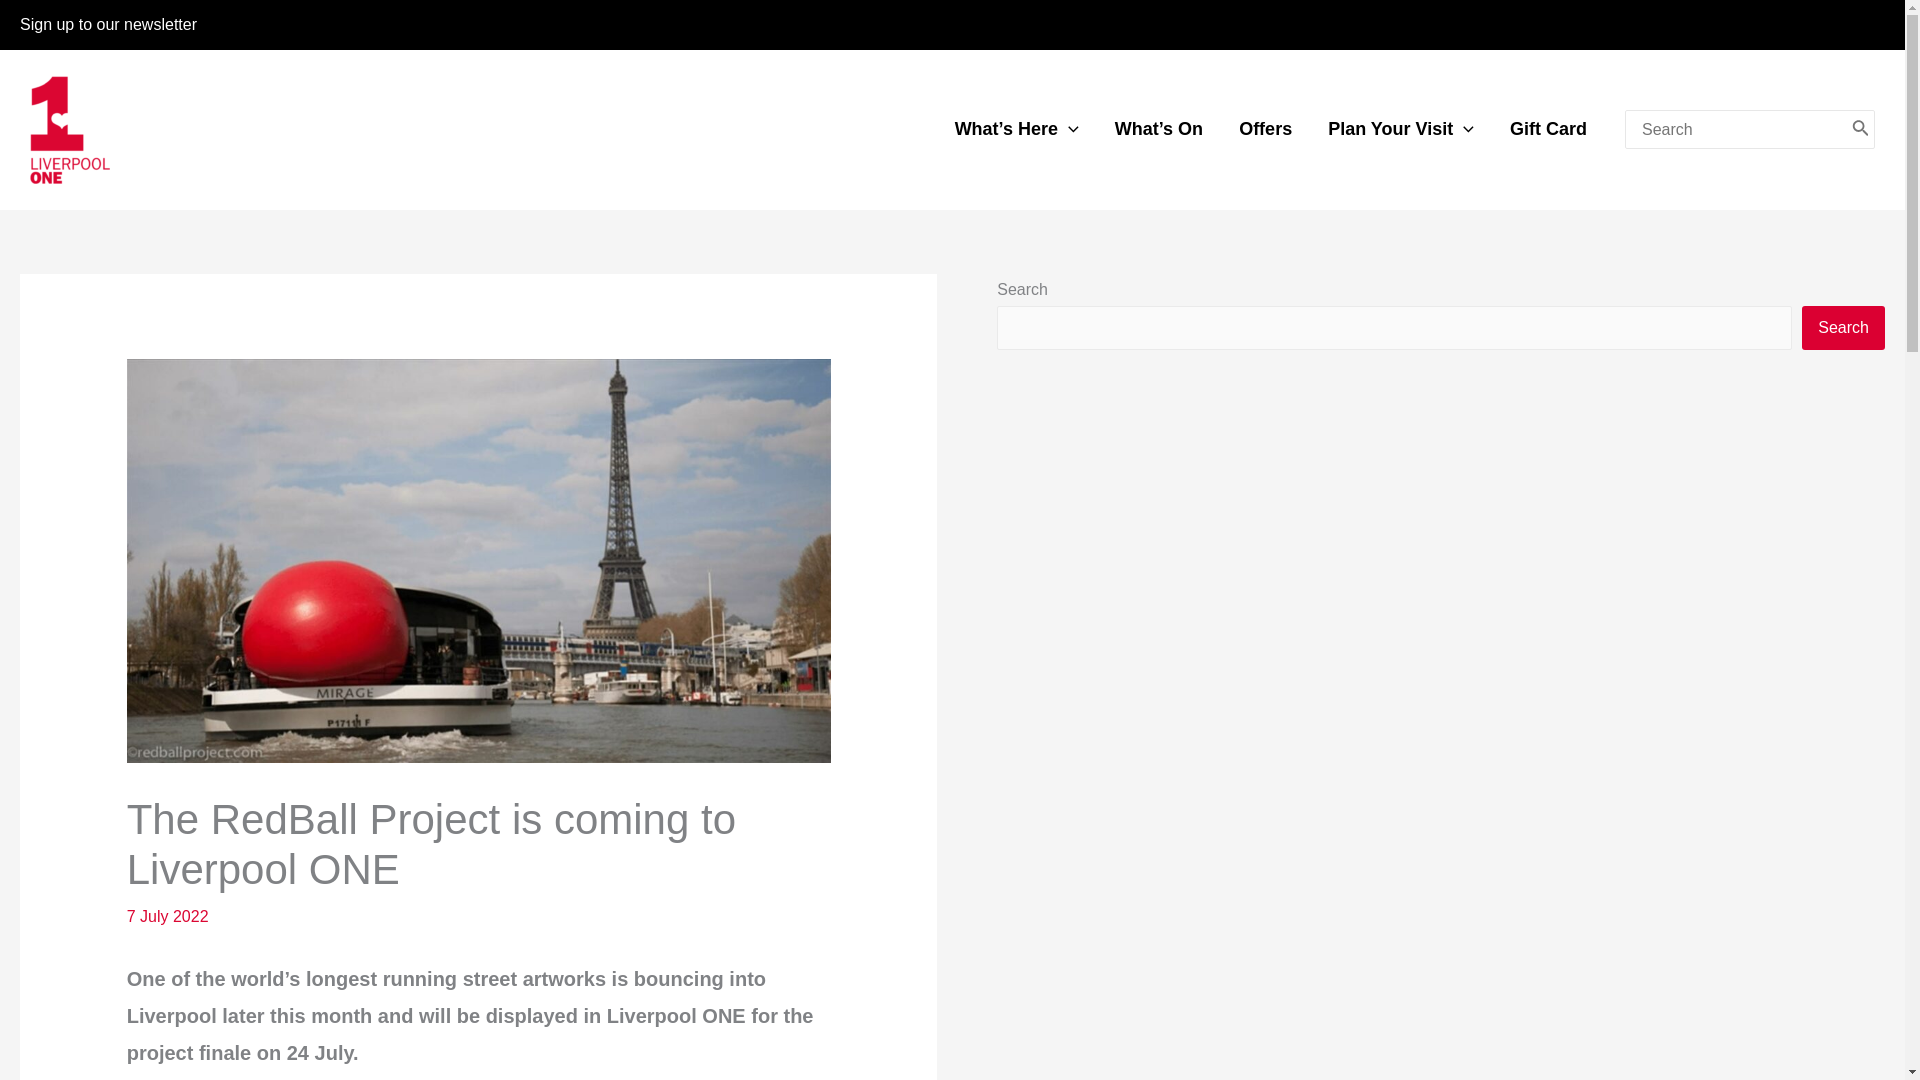 This screenshot has width=1920, height=1080. I want to click on Gift Card, so click(1548, 129).